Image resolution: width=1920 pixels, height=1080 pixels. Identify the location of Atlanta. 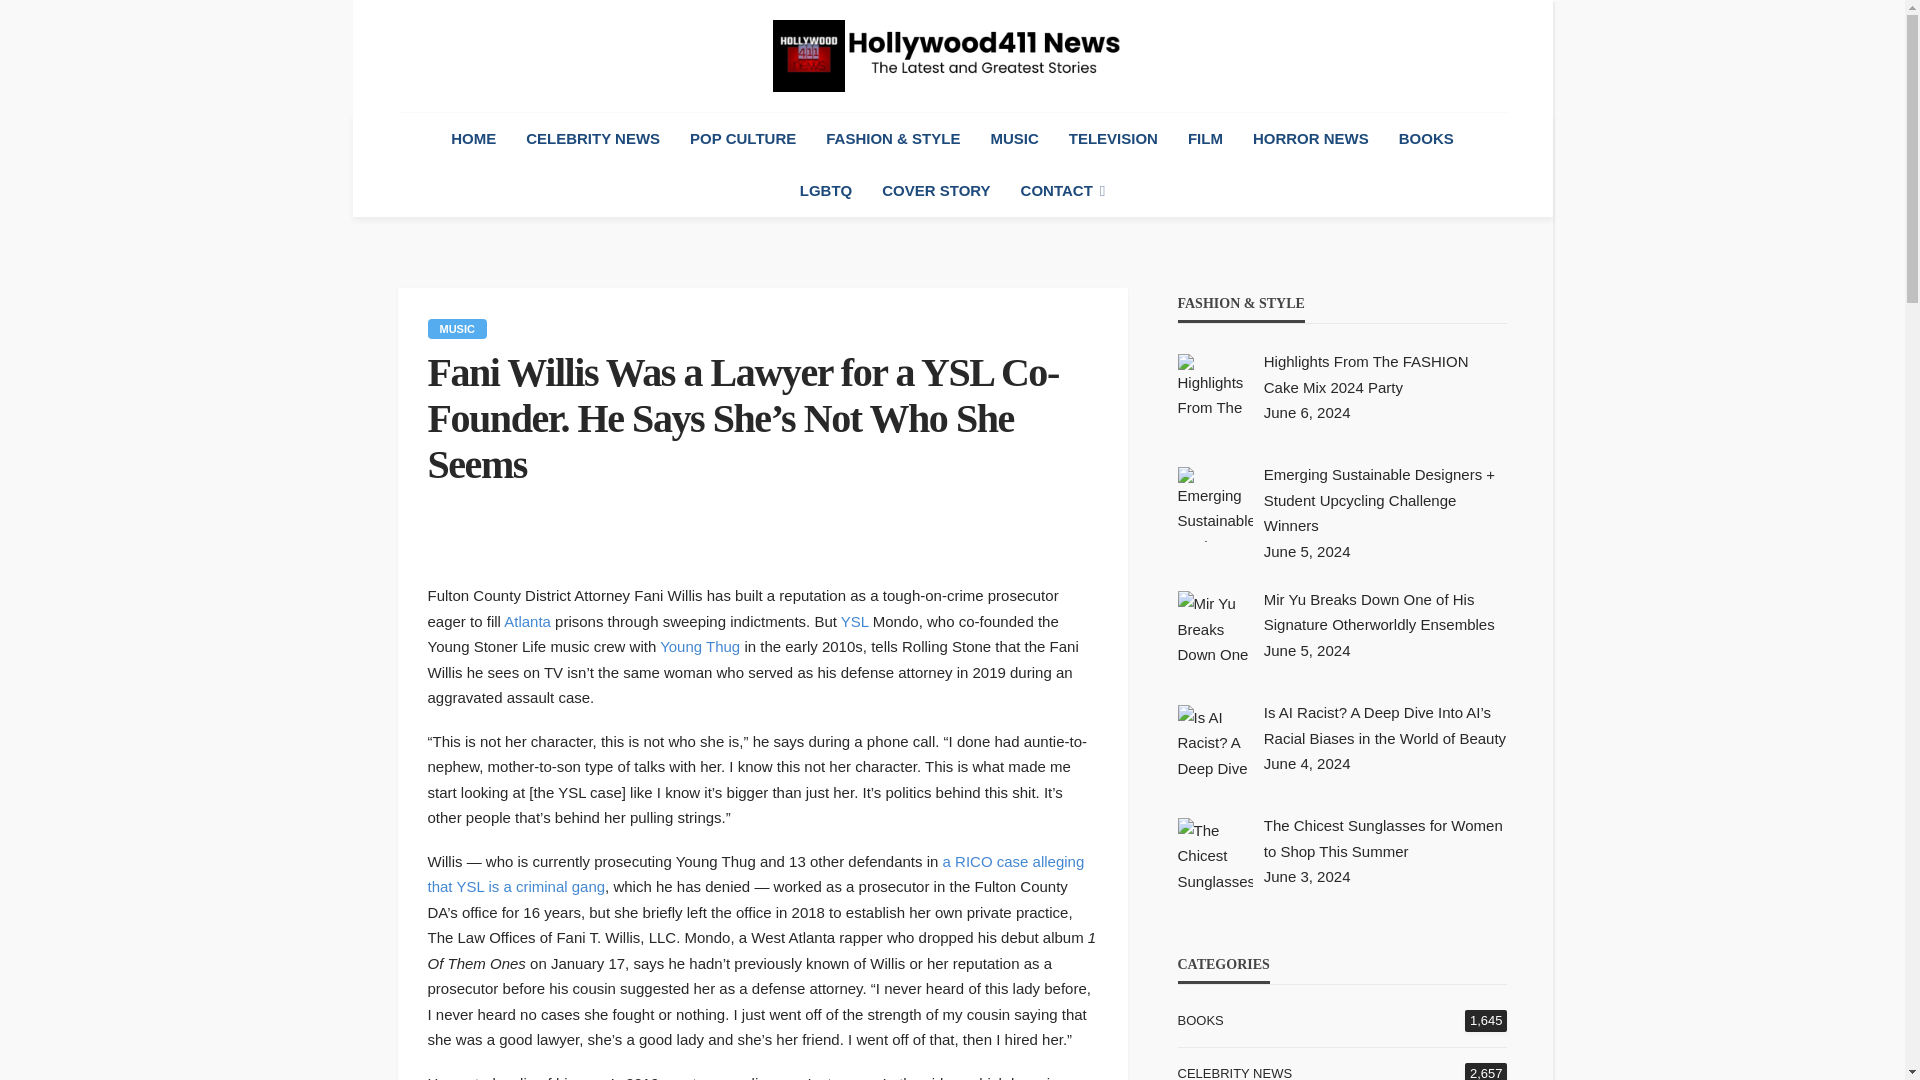
(527, 620).